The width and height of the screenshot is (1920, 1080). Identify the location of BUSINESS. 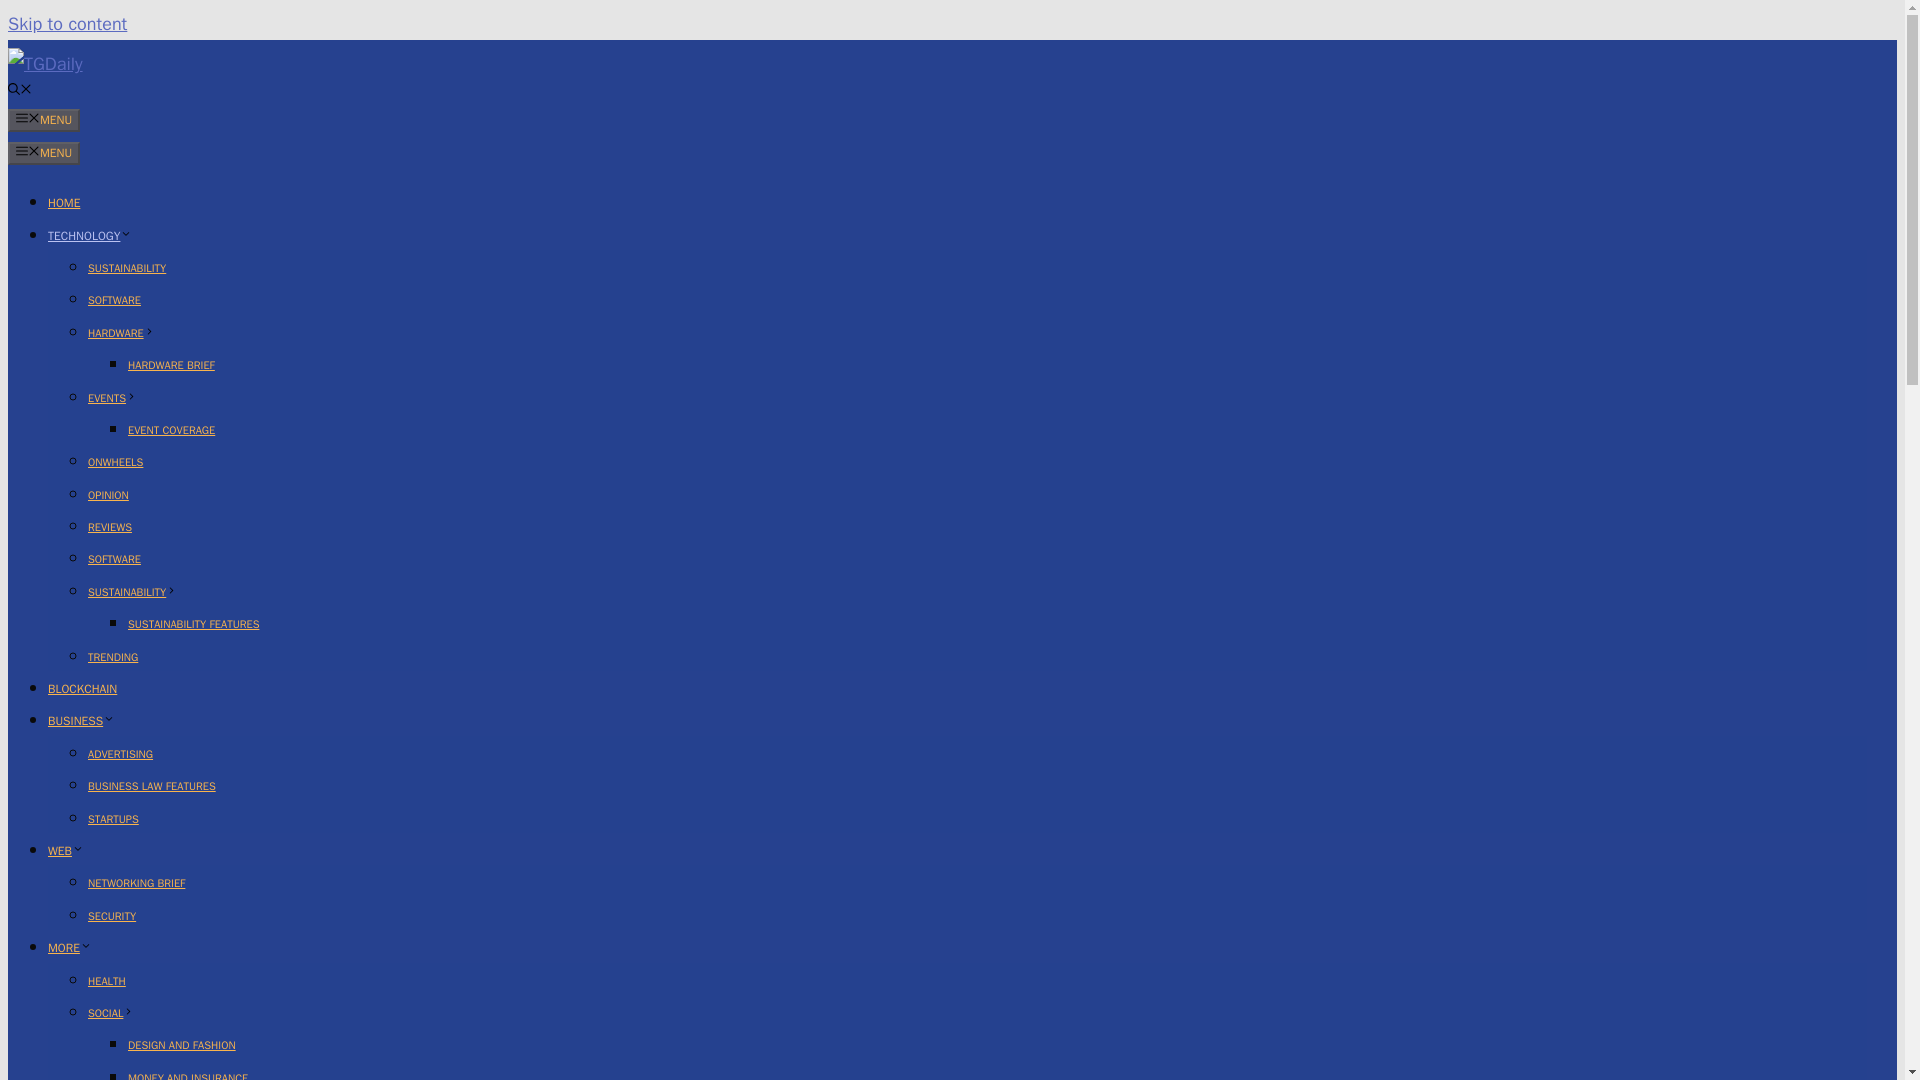
(82, 720).